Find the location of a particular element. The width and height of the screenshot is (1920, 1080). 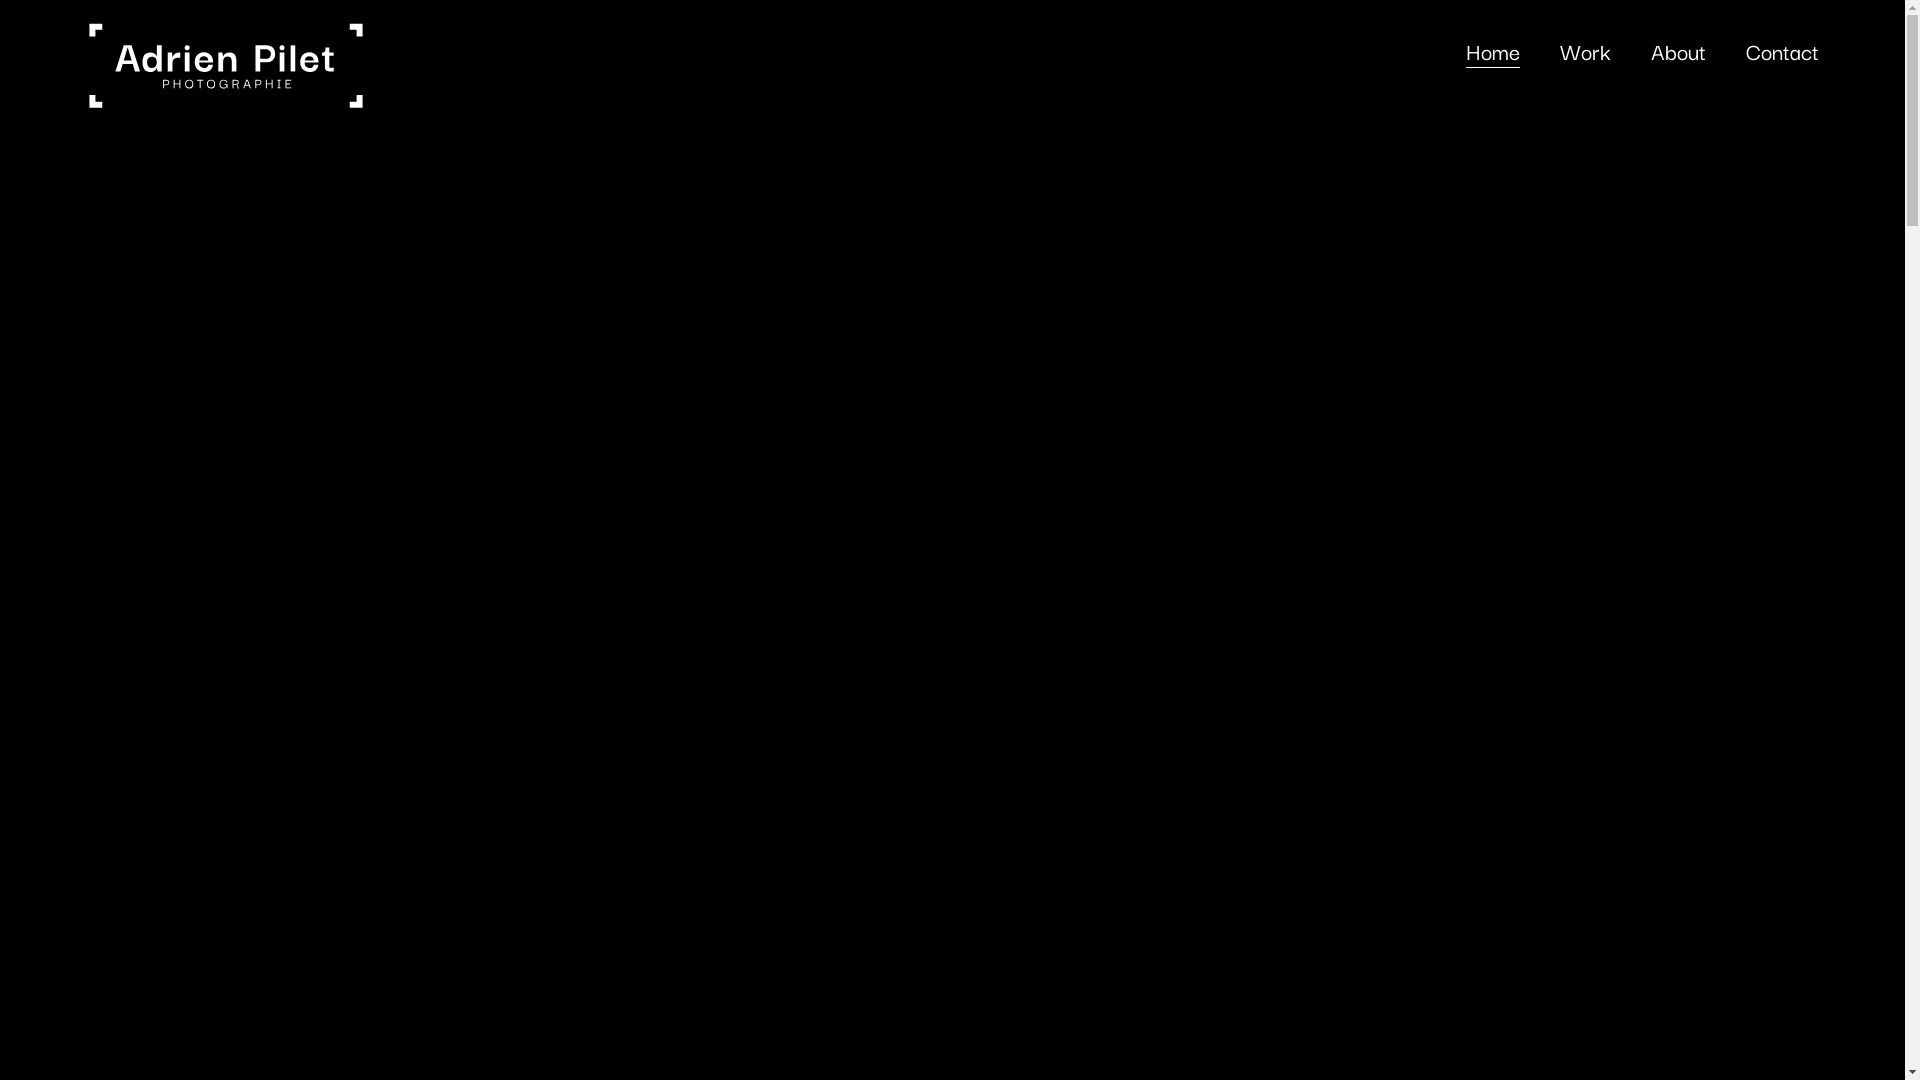

Contact is located at coordinates (1782, 50).